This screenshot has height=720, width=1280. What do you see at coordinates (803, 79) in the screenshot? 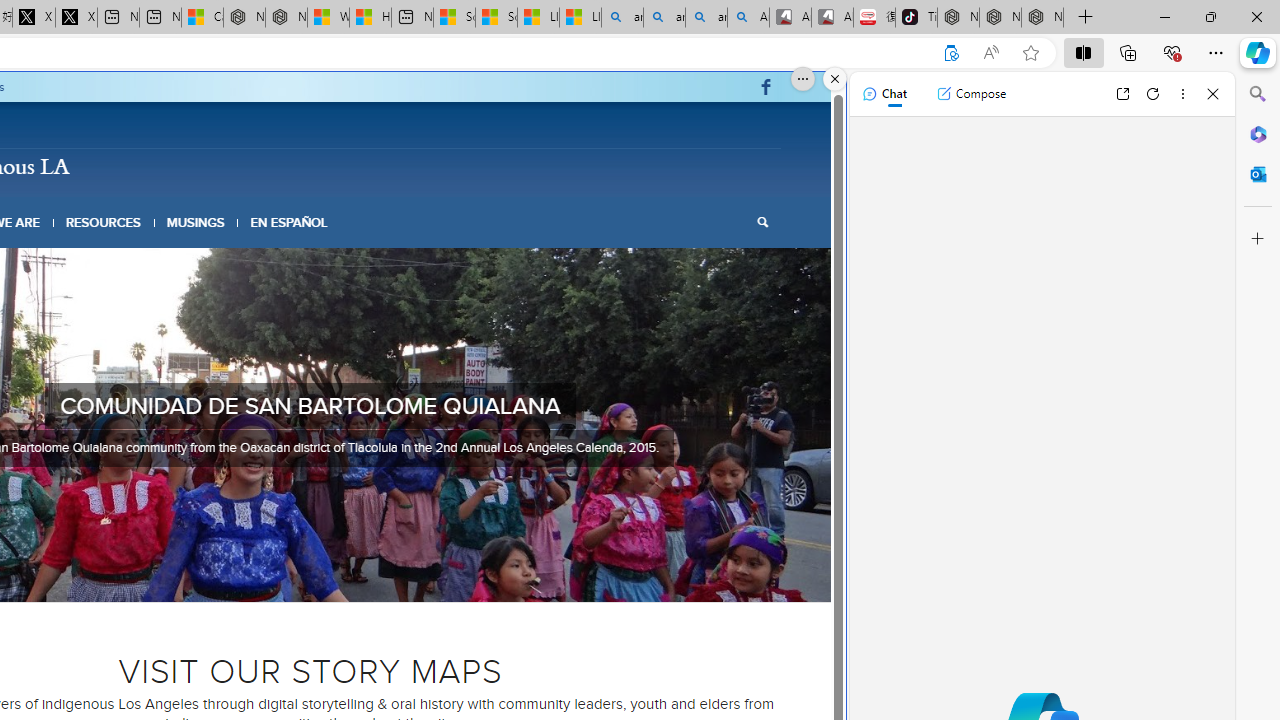
I see `More options.` at bounding box center [803, 79].